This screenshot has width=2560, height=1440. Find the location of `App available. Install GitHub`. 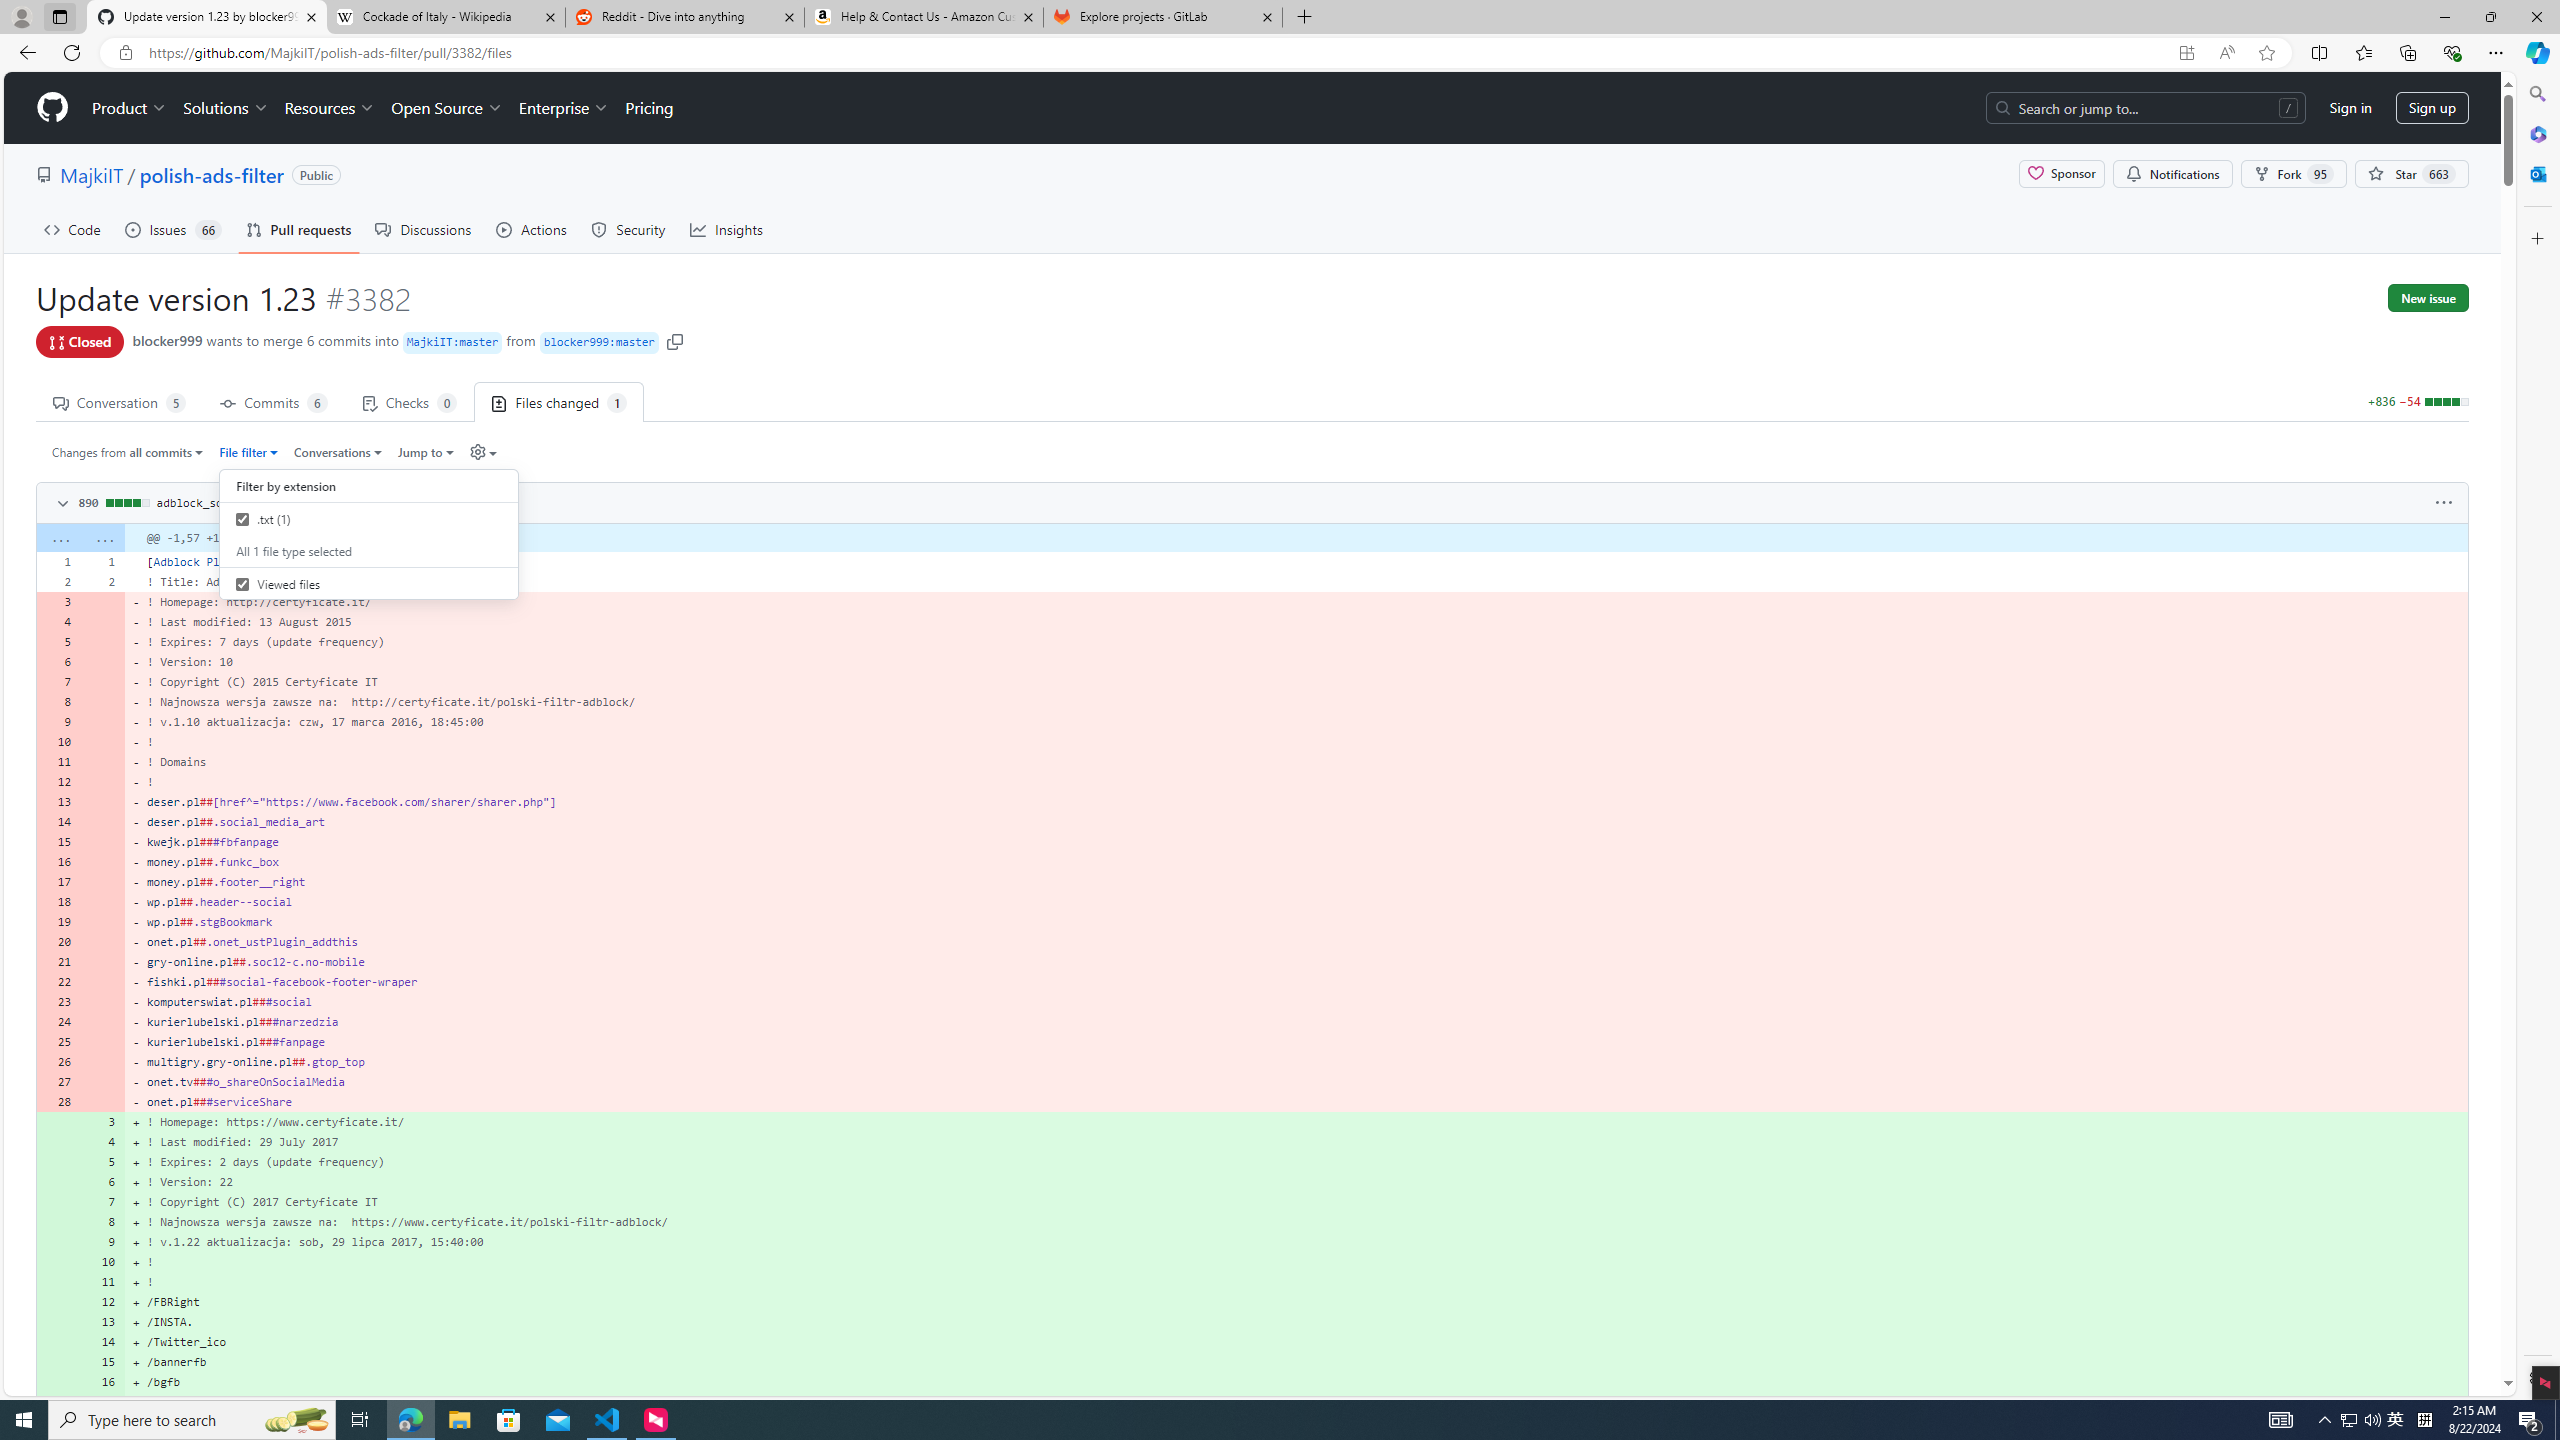

App available. Install GitHub is located at coordinates (2186, 53).